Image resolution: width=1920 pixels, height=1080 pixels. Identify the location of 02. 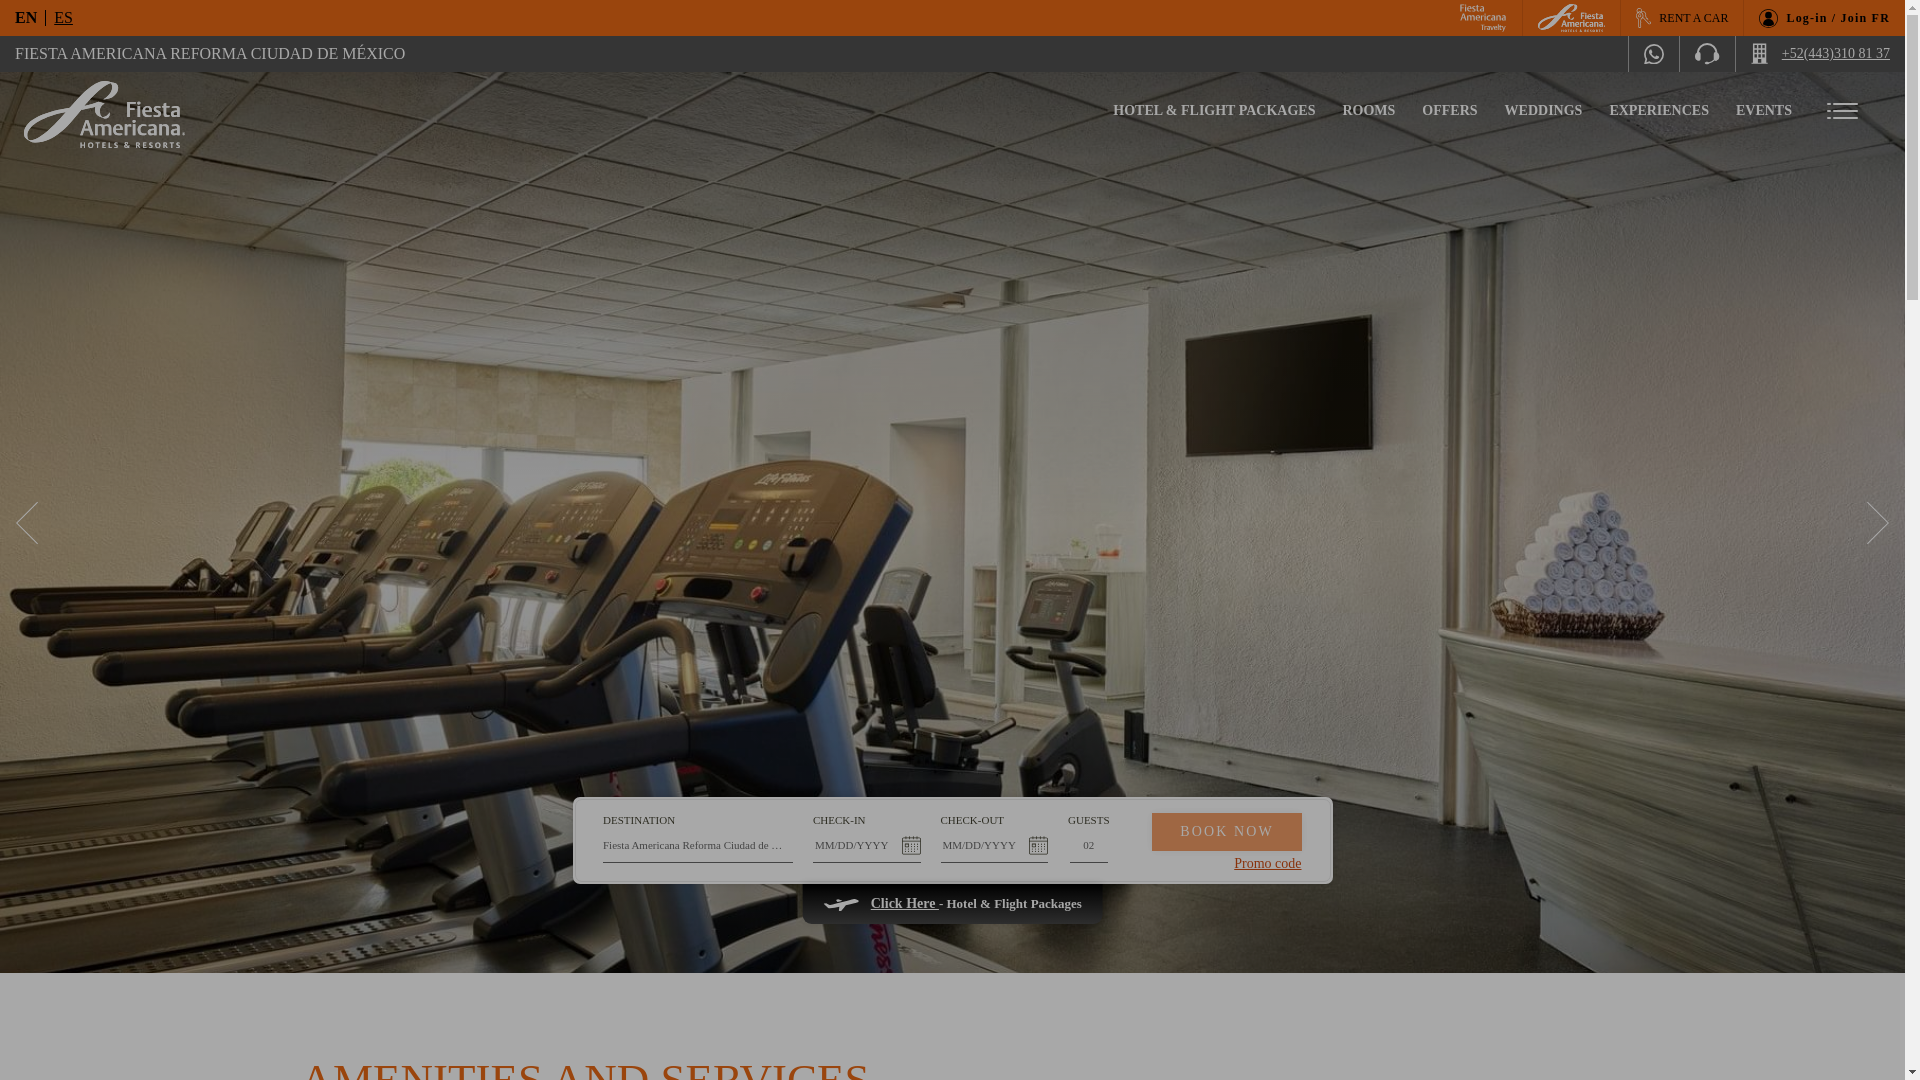
(1088, 845).